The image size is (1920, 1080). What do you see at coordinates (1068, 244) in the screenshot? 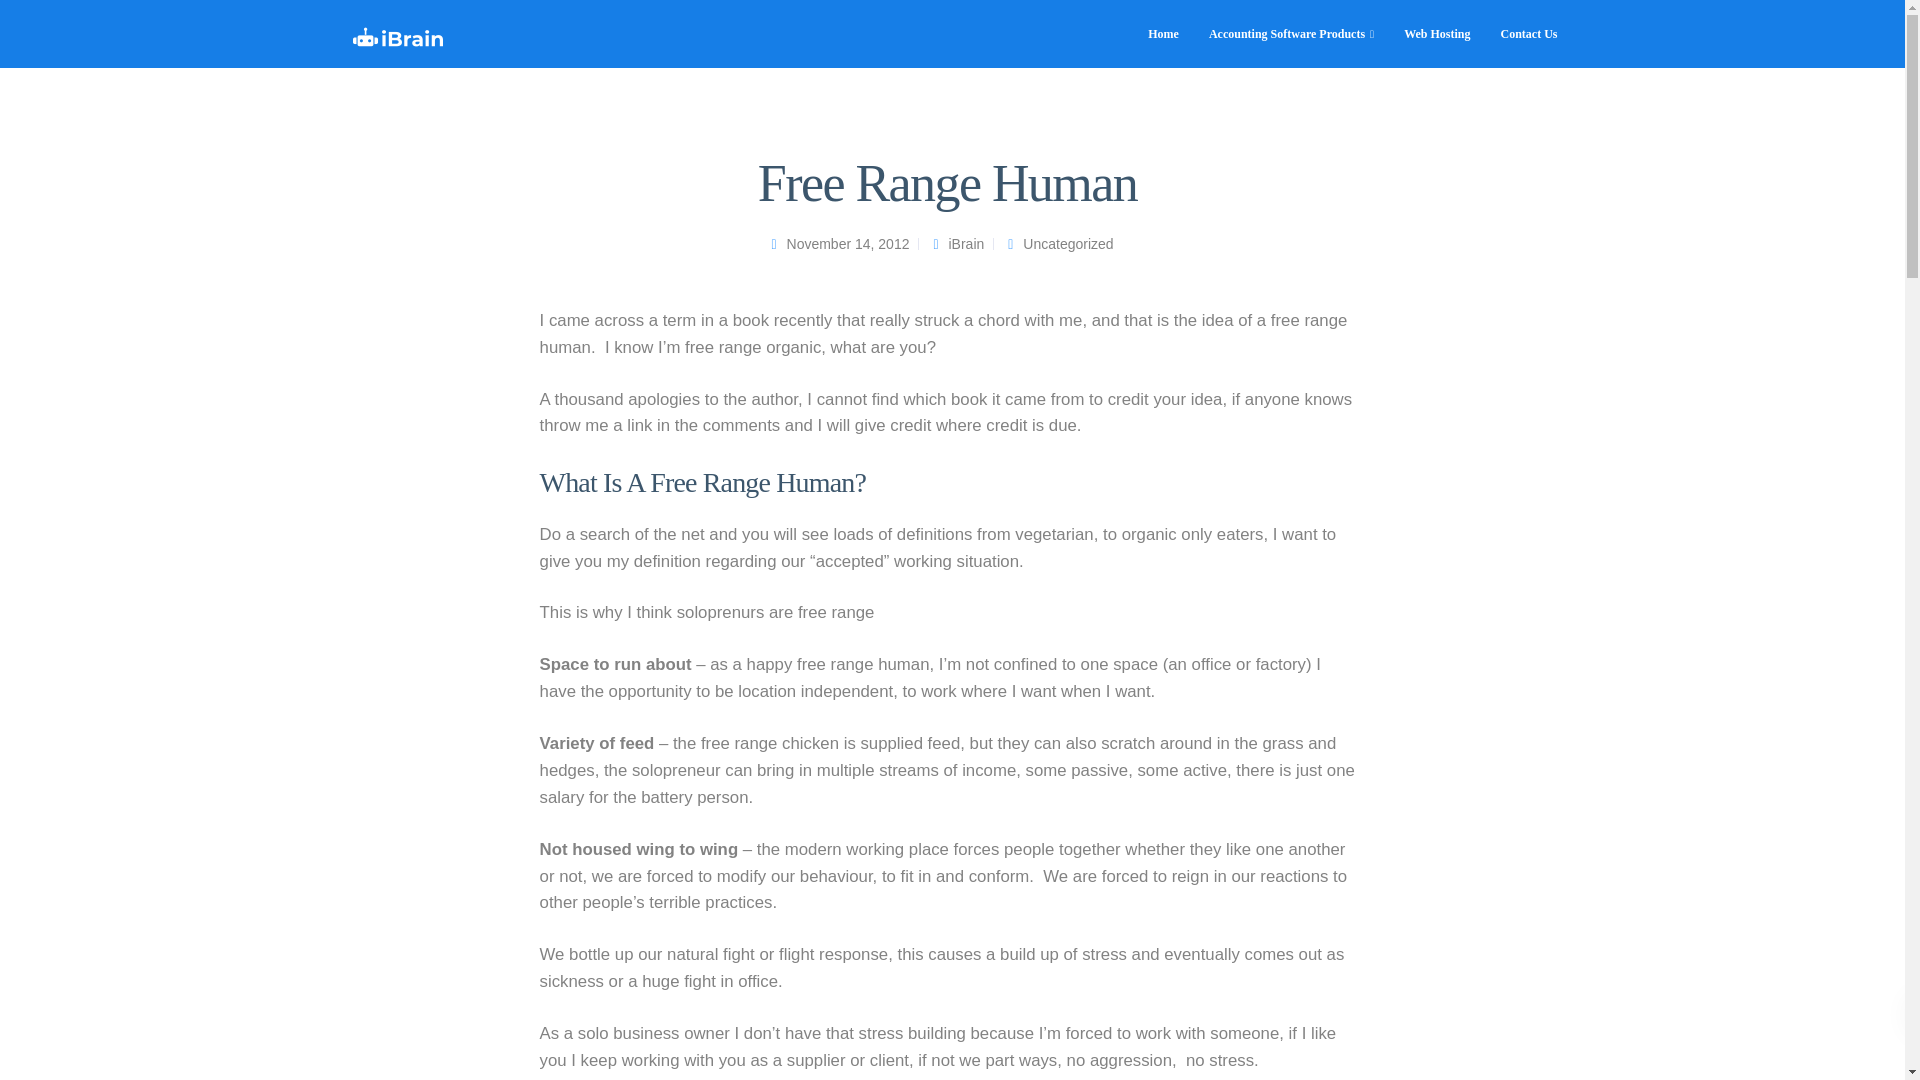
I see `Uncategorized` at bounding box center [1068, 244].